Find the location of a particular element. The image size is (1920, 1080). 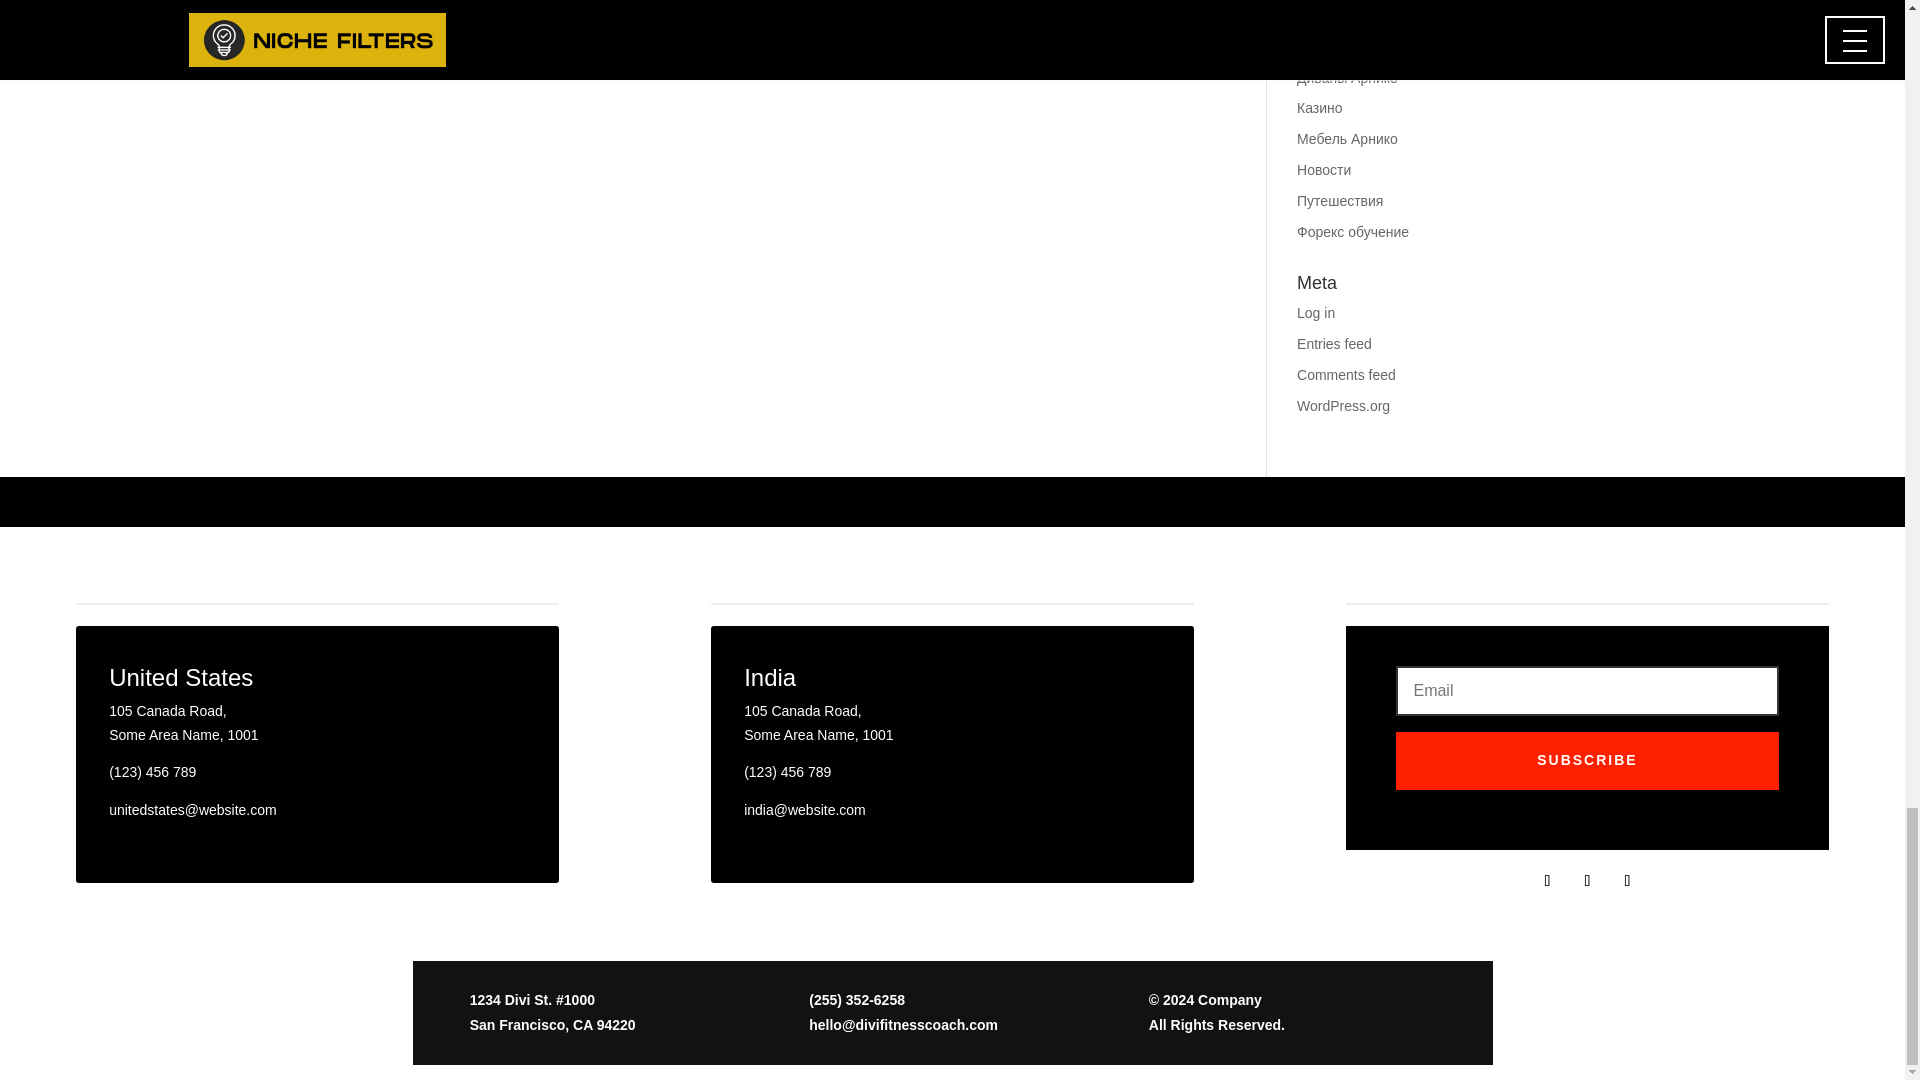

Follow on Facebook is located at coordinates (1546, 881).